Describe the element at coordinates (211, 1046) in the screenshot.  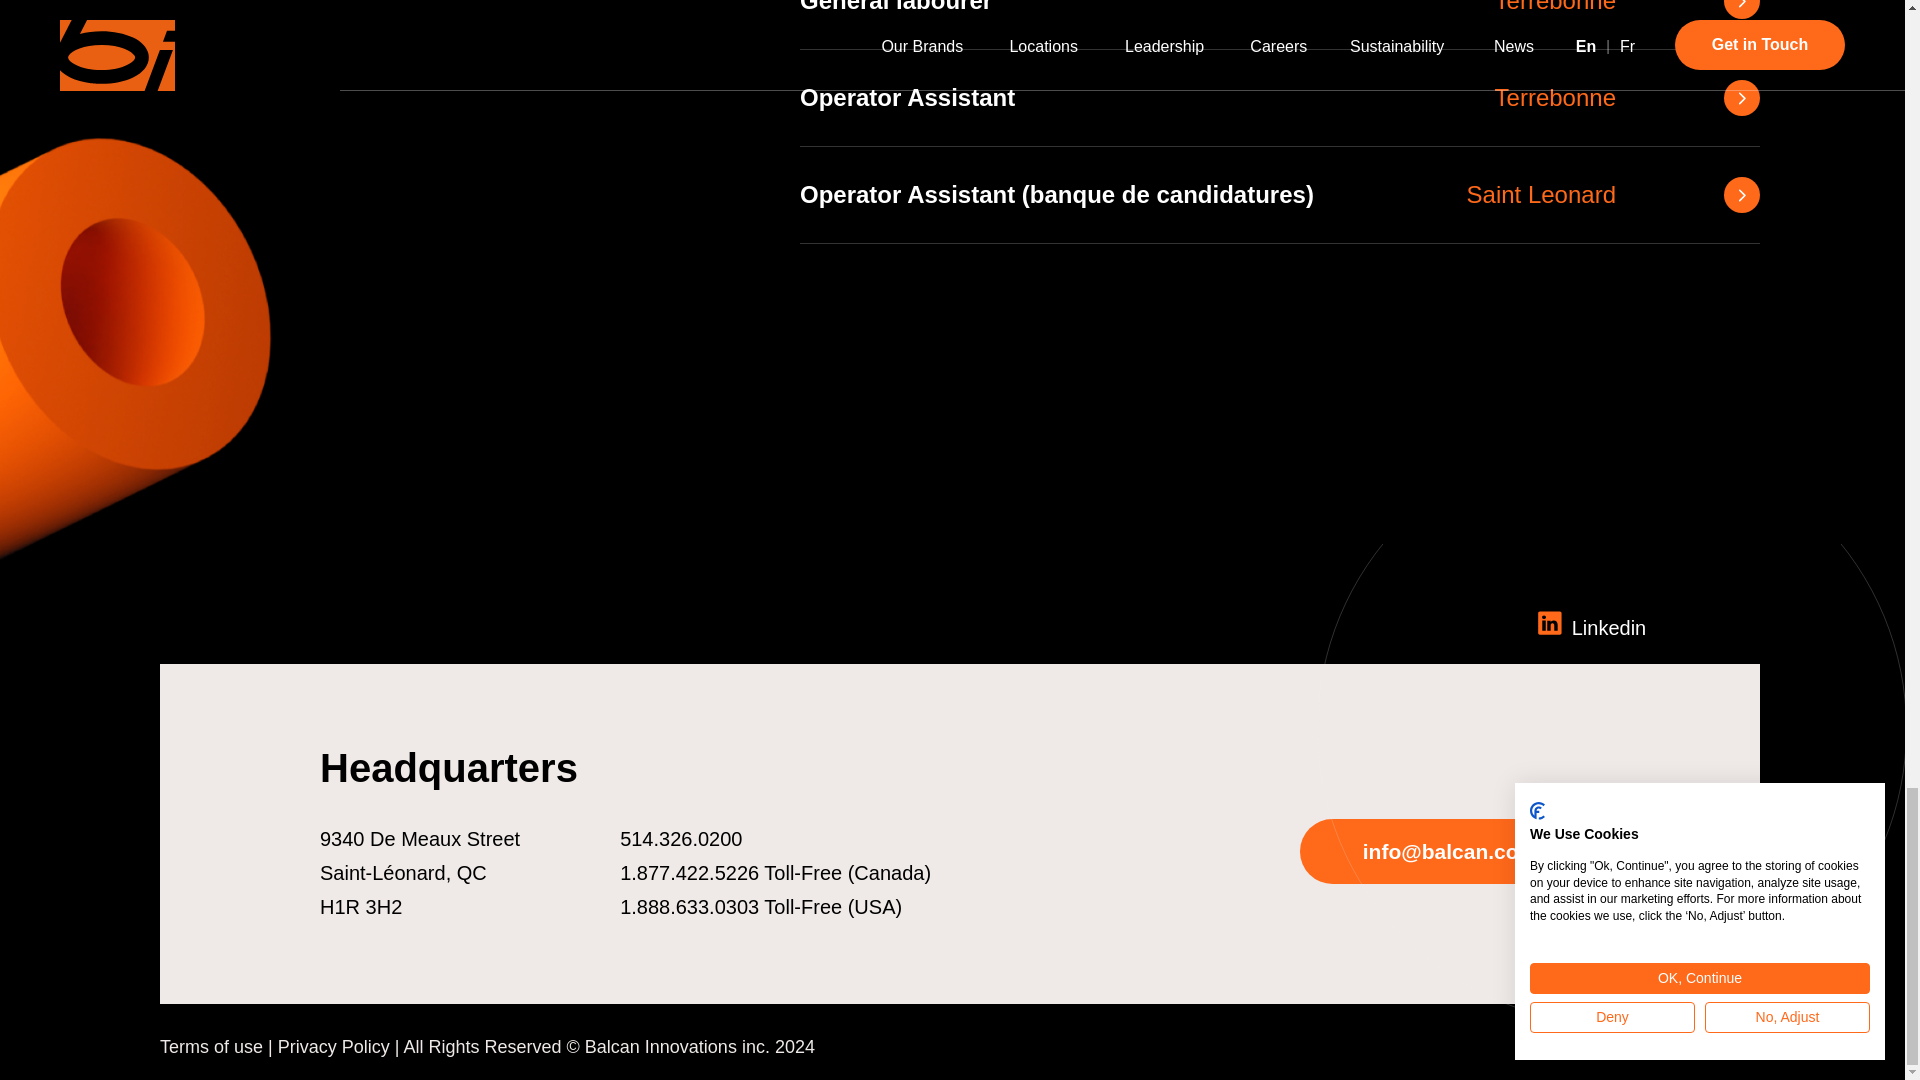
I see `By Leeroy` at that location.